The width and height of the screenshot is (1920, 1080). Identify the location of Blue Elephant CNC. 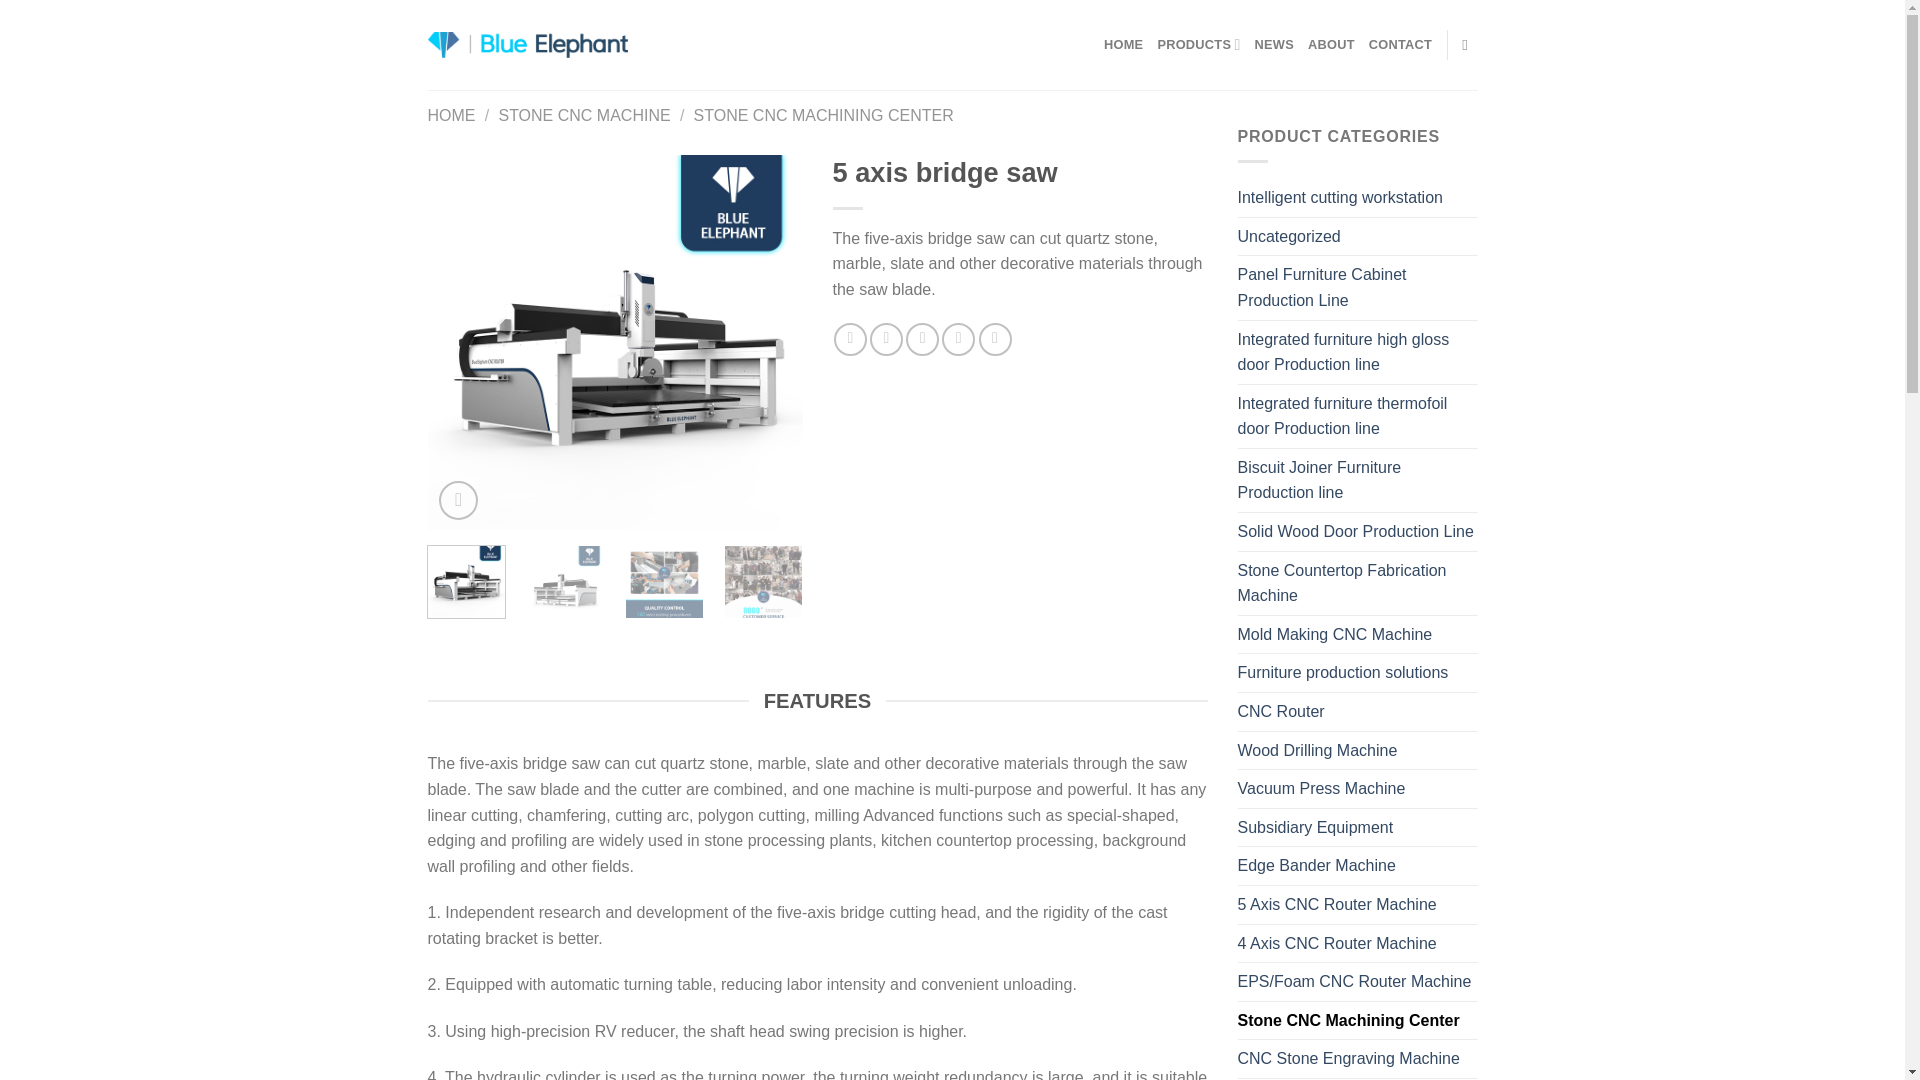
(528, 45).